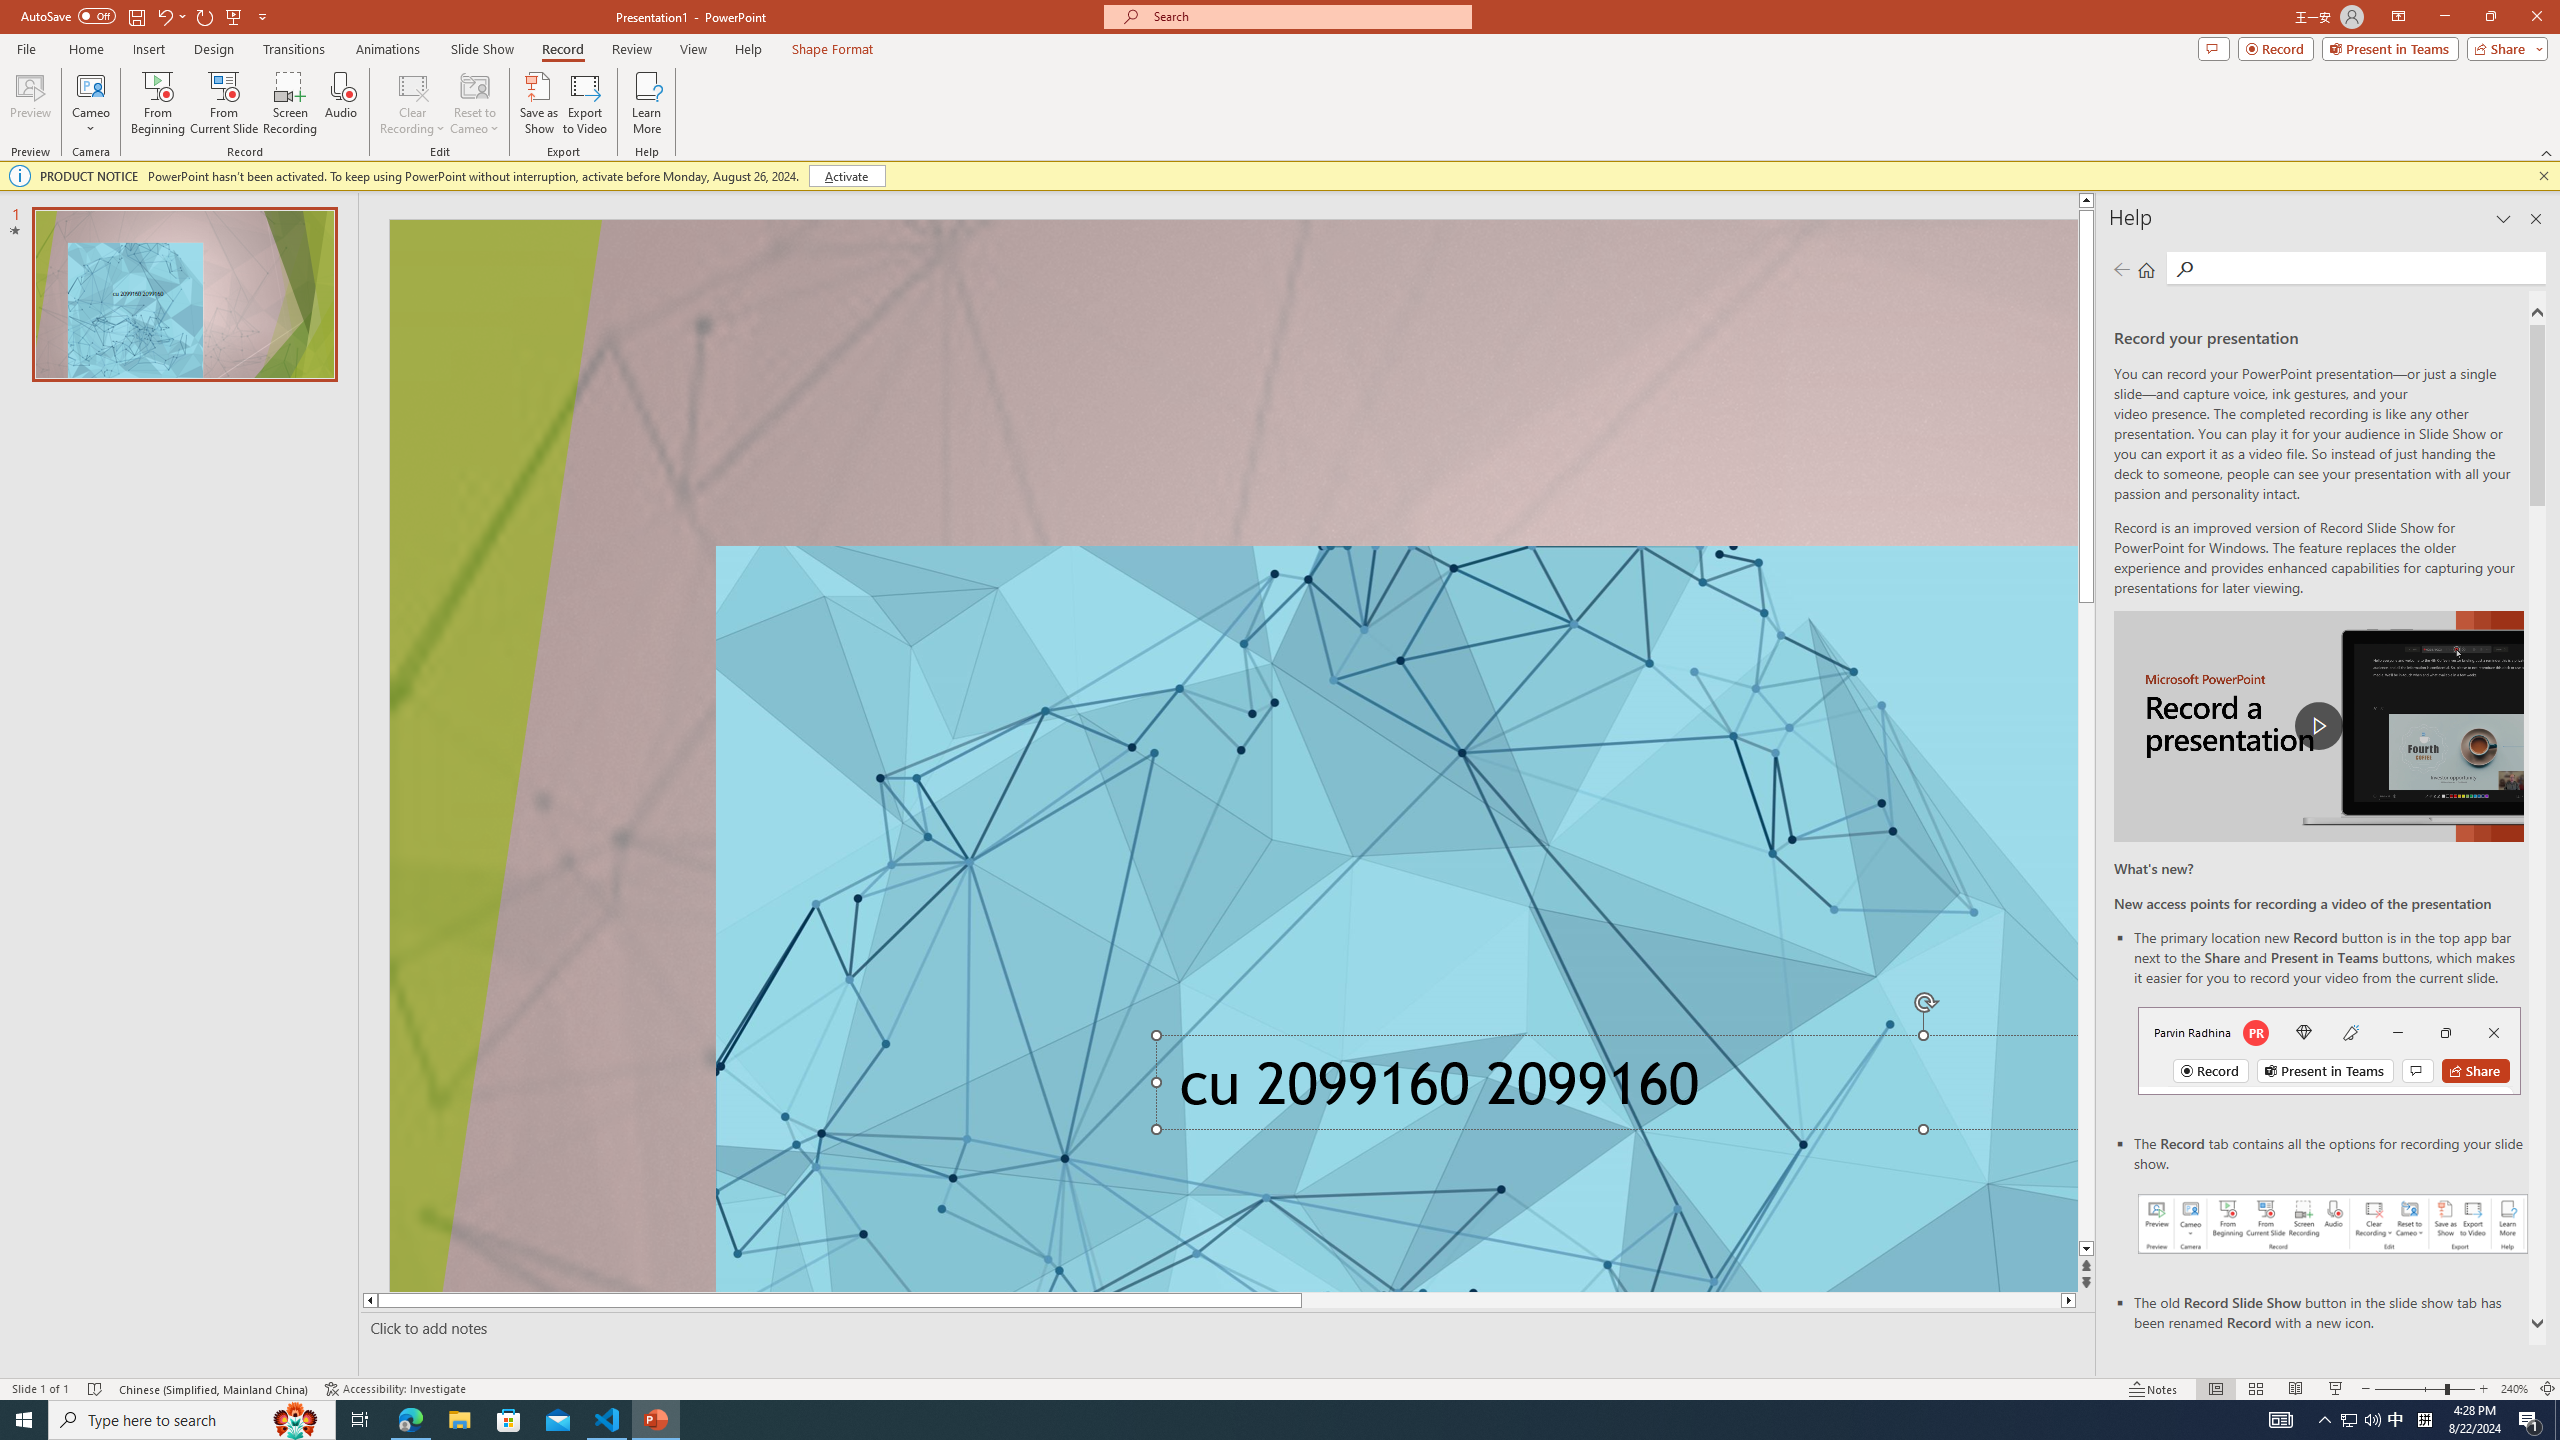 Image resolution: width=2560 pixels, height=1440 pixels. I want to click on Normal, so click(2215, 1389).